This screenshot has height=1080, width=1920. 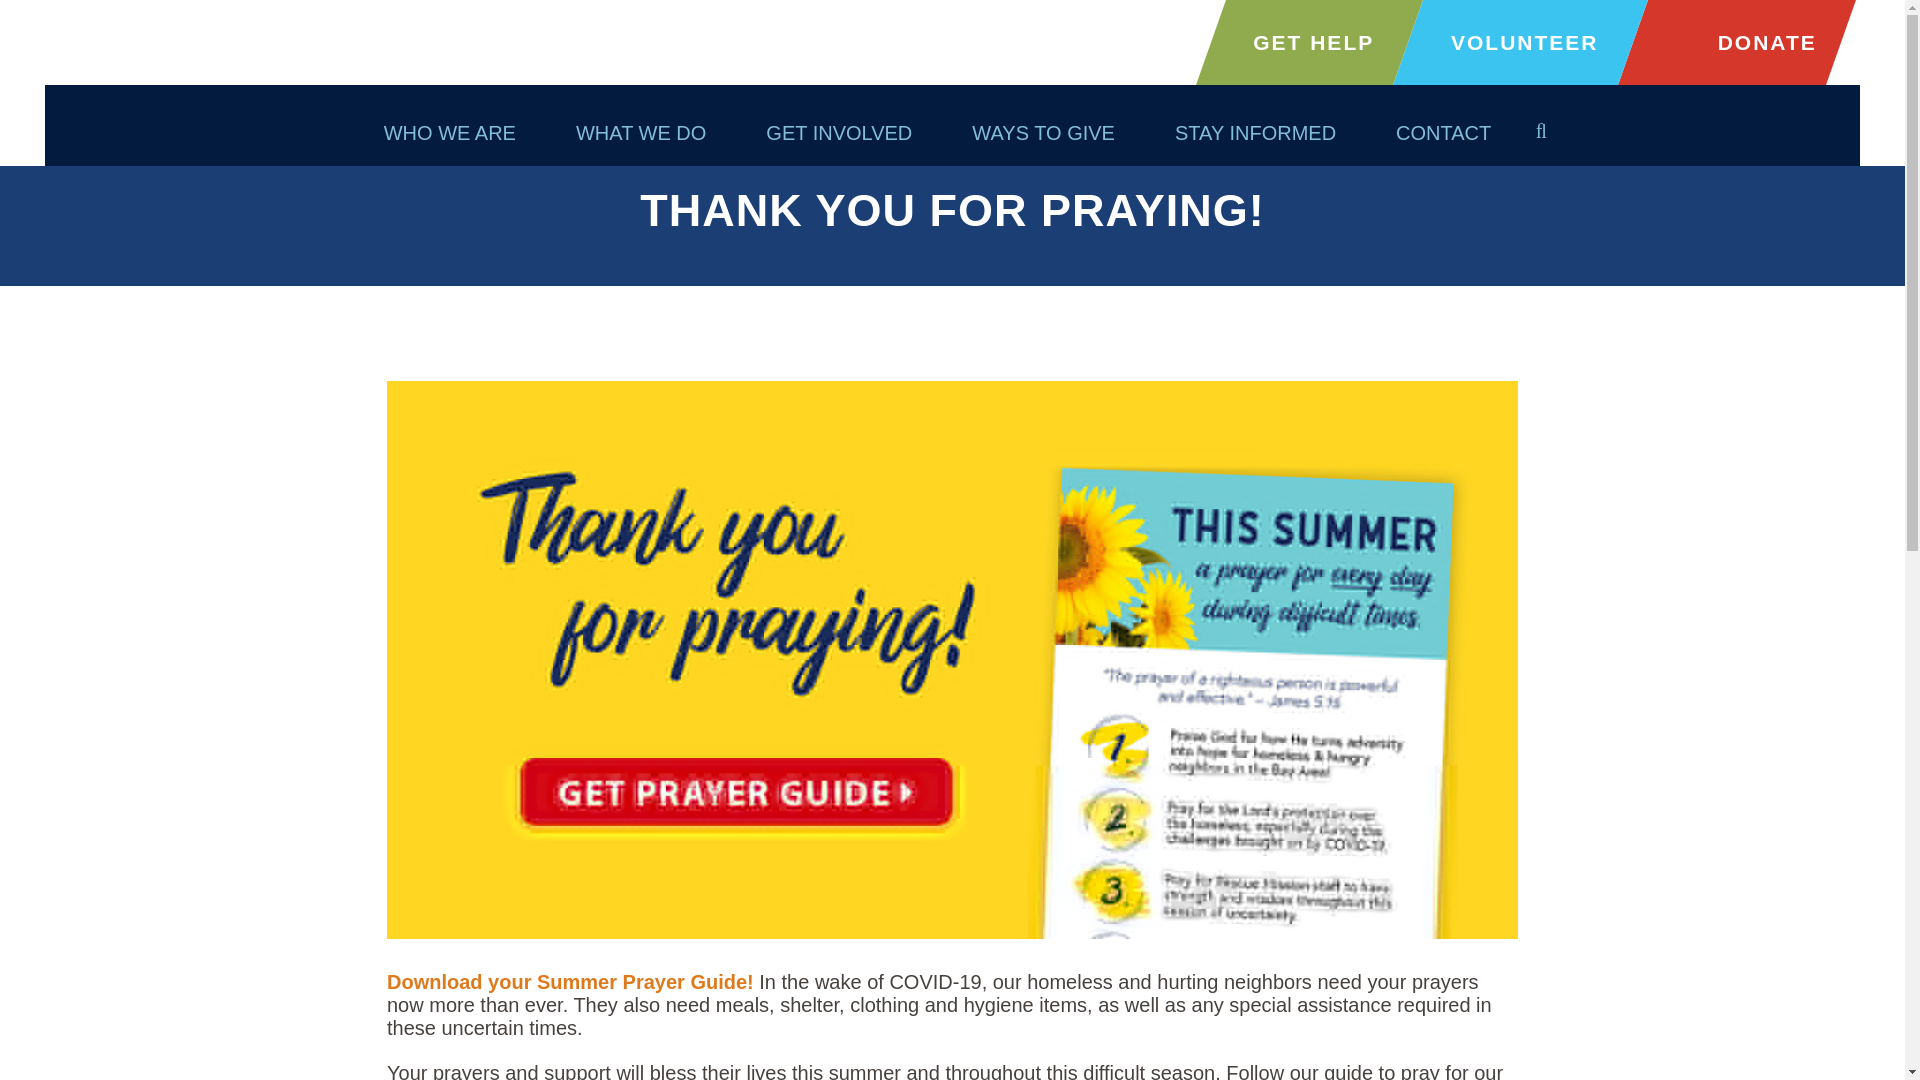 What do you see at coordinates (1314, 43) in the screenshot?
I see `GET HELP` at bounding box center [1314, 43].